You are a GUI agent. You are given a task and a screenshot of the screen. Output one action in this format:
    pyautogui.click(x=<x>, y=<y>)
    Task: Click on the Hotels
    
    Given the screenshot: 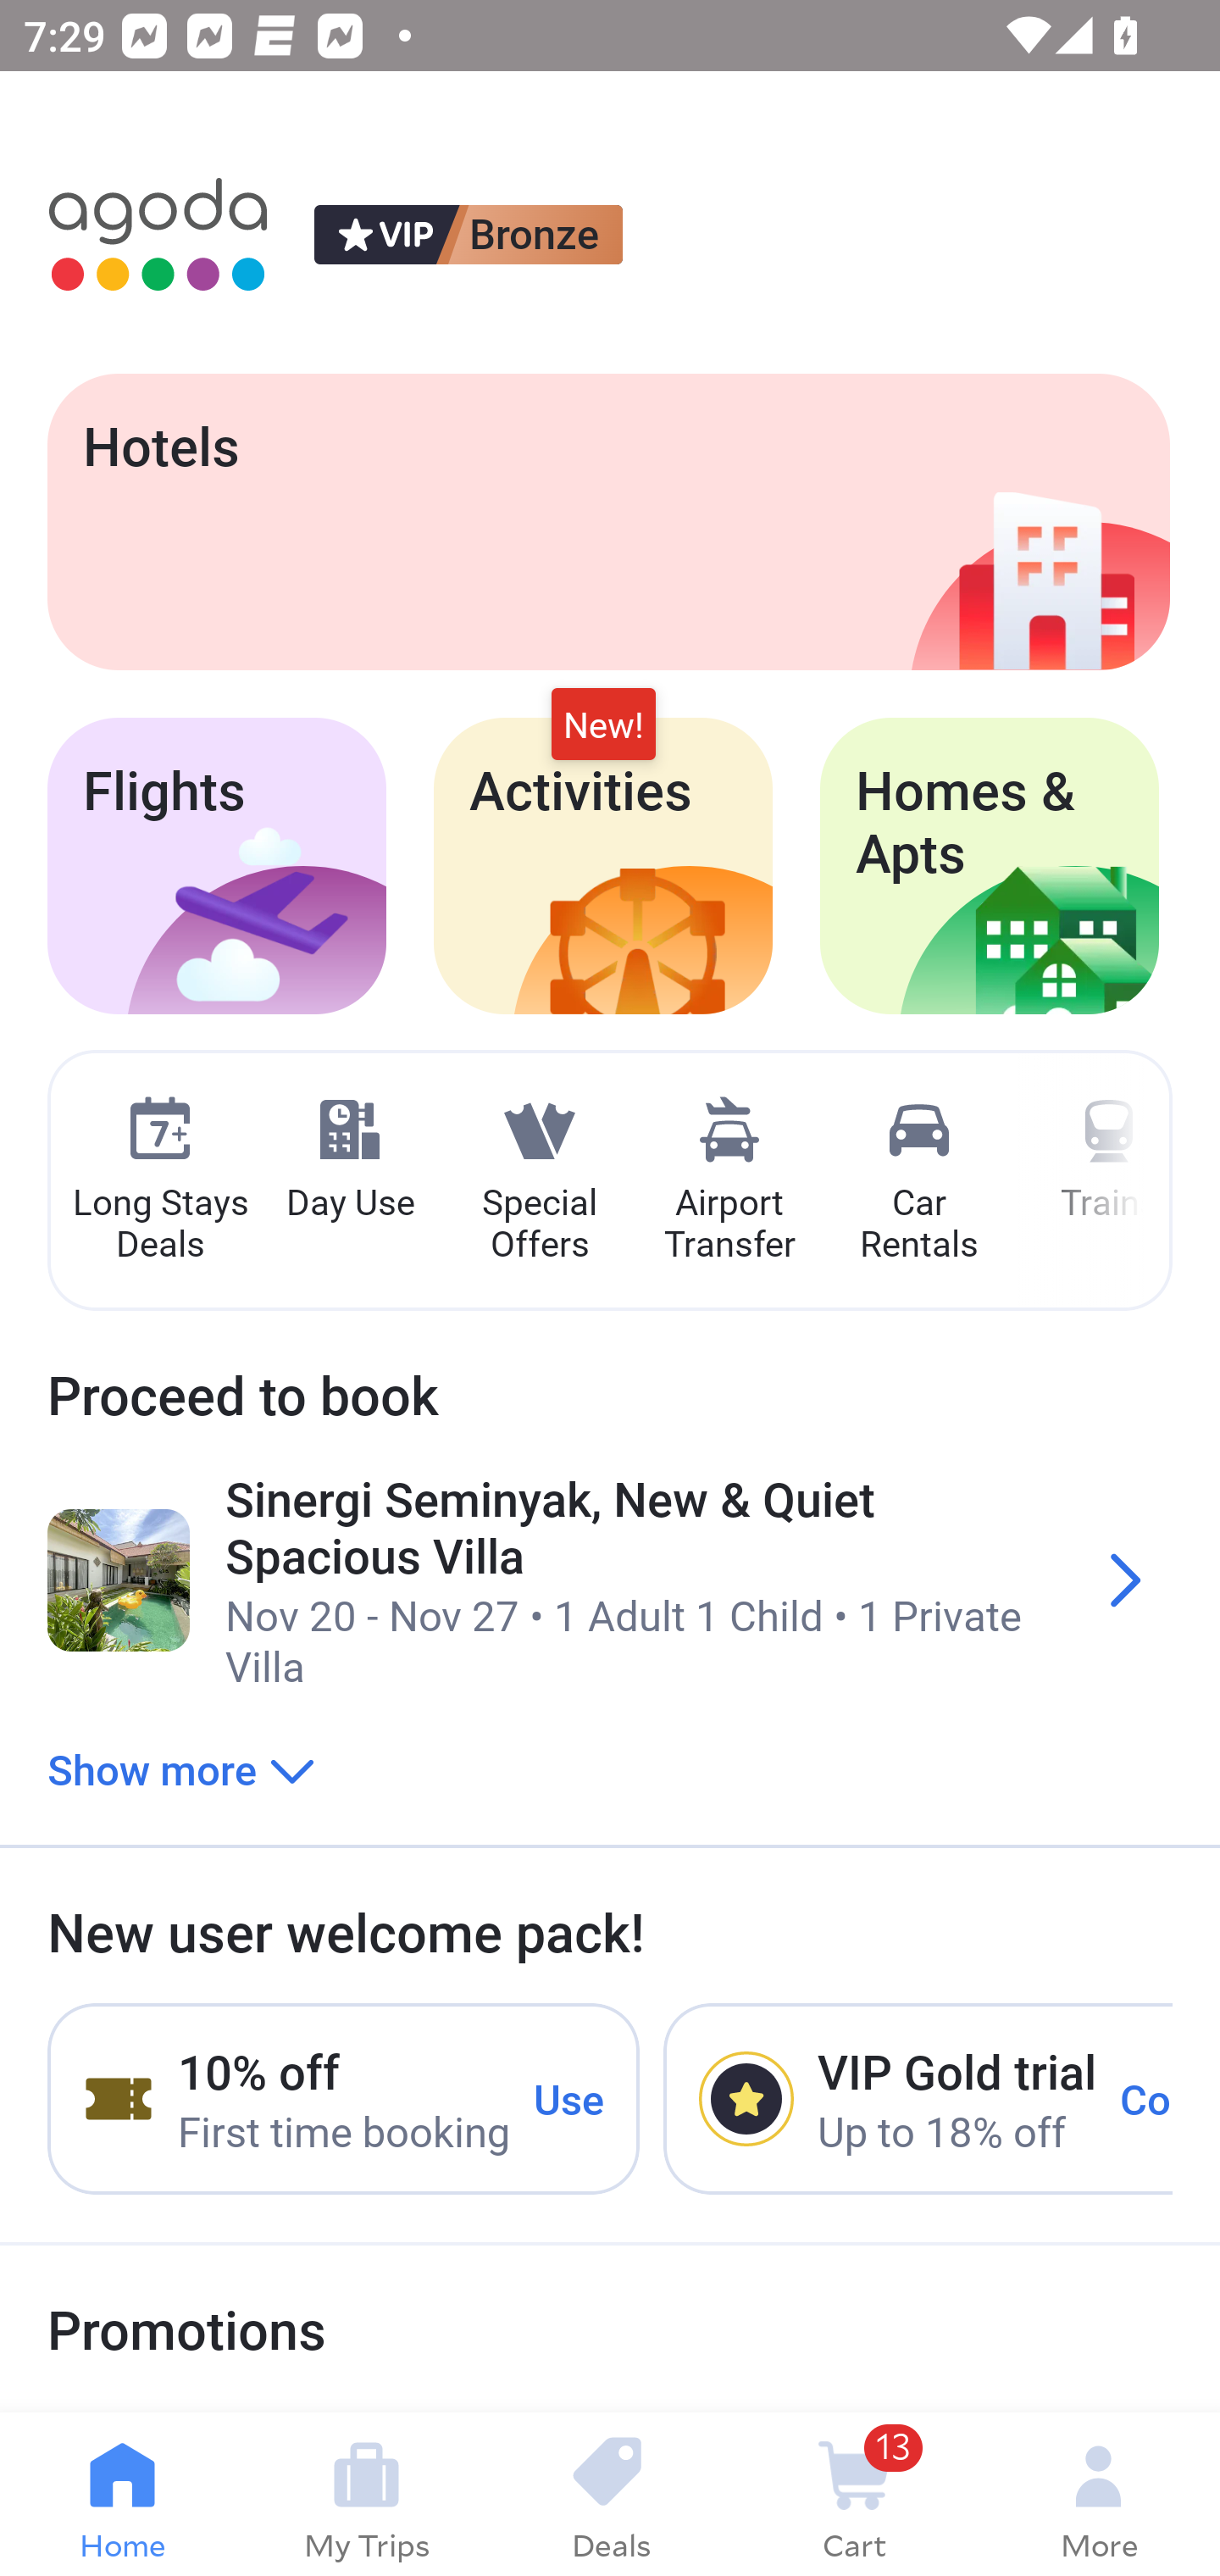 What is the action you would take?
    pyautogui.click(x=608, y=521)
    